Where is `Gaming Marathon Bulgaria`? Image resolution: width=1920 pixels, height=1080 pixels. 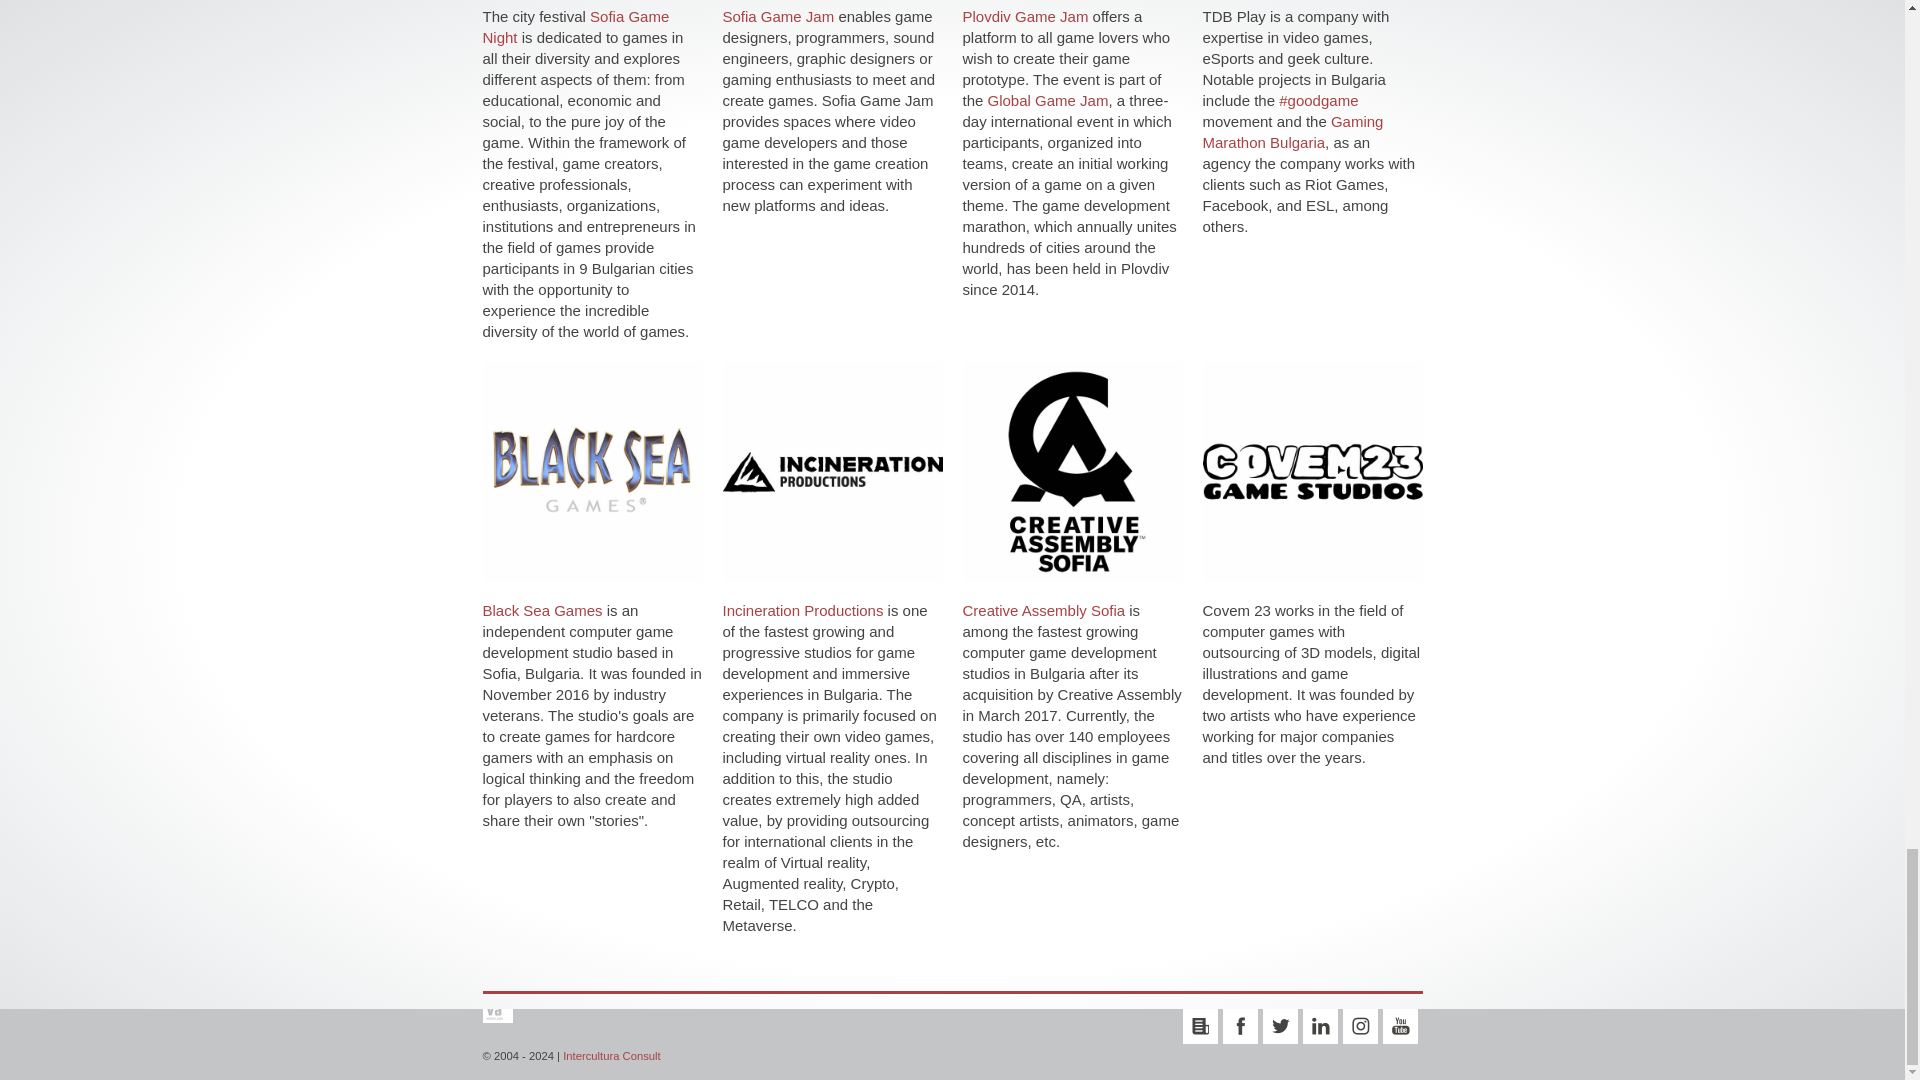 Gaming Marathon Bulgaria is located at coordinates (1292, 132).